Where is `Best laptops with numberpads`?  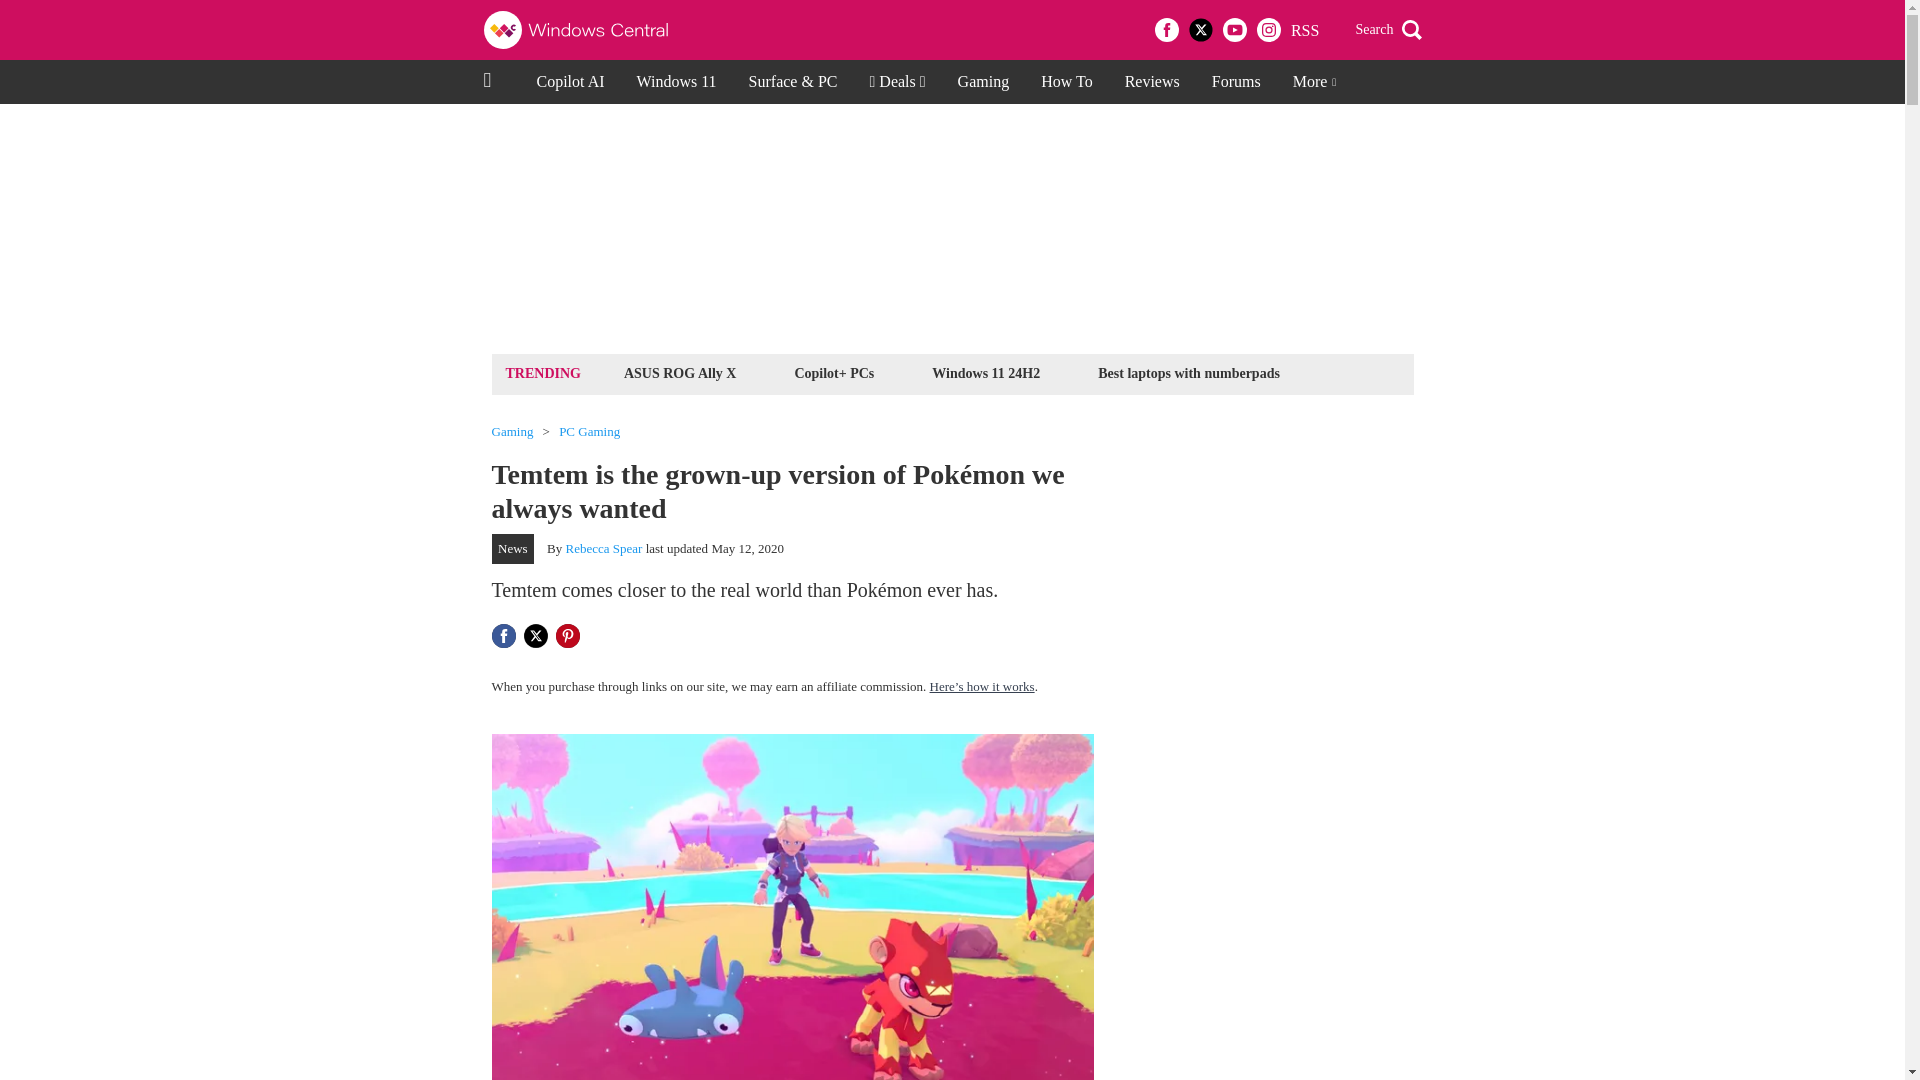 Best laptops with numberpads is located at coordinates (1188, 372).